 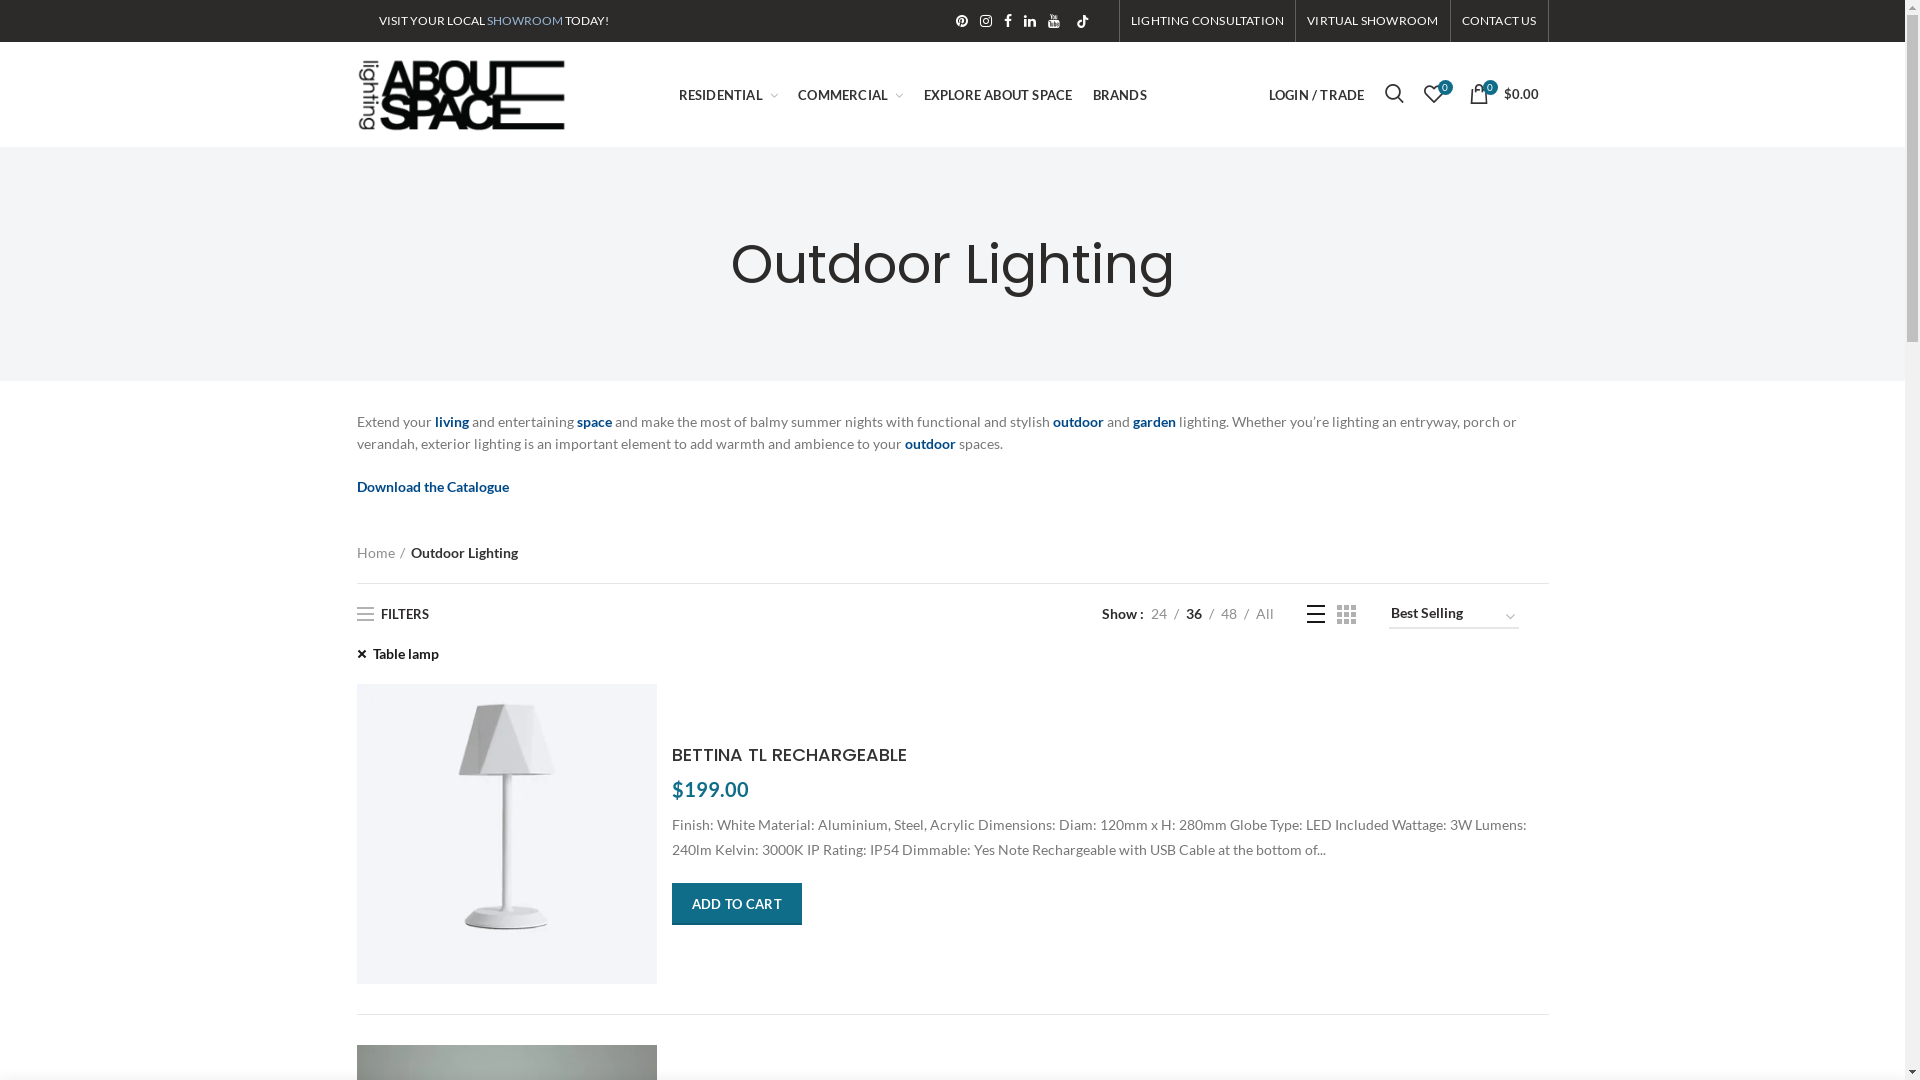 What do you see at coordinates (1008, 21) in the screenshot?
I see `Facebook` at bounding box center [1008, 21].